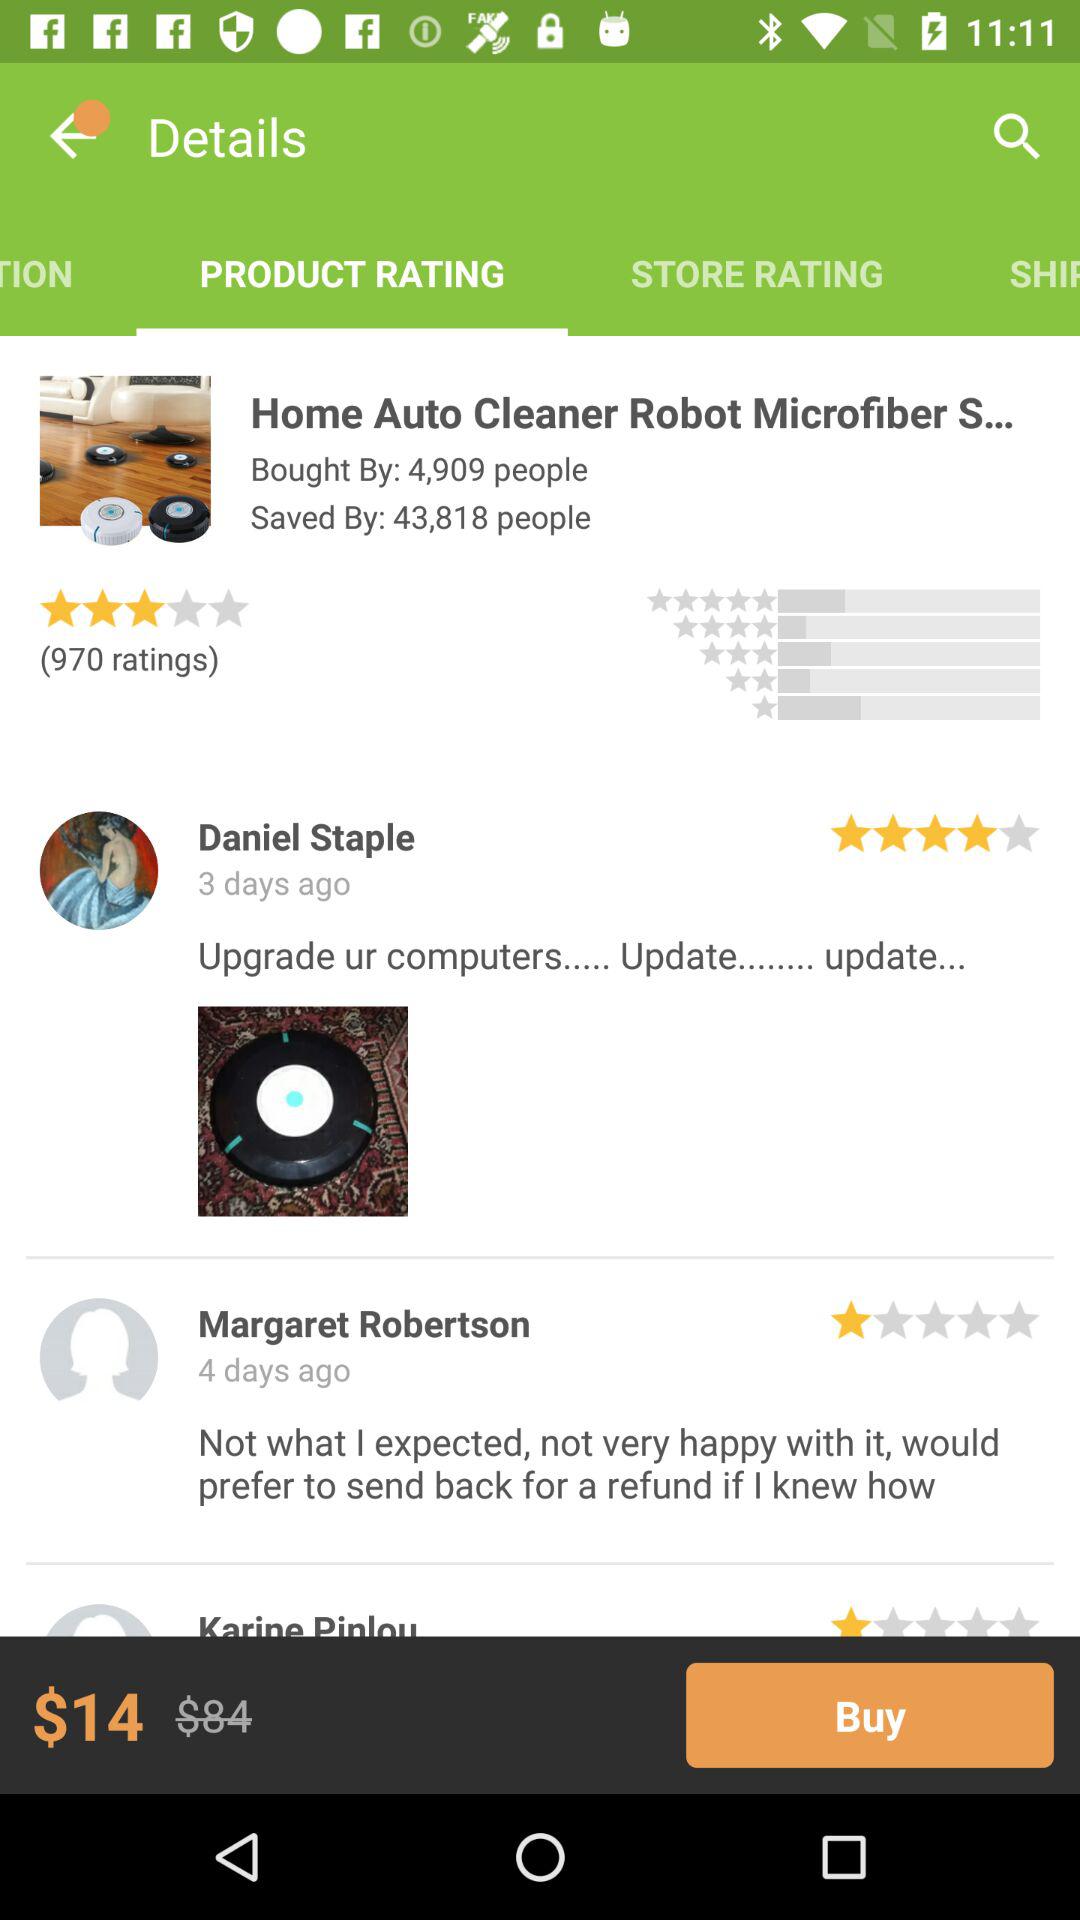  What do you see at coordinates (1016, 136) in the screenshot?
I see `tap the app next to the store rating icon` at bounding box center [1016, 136].